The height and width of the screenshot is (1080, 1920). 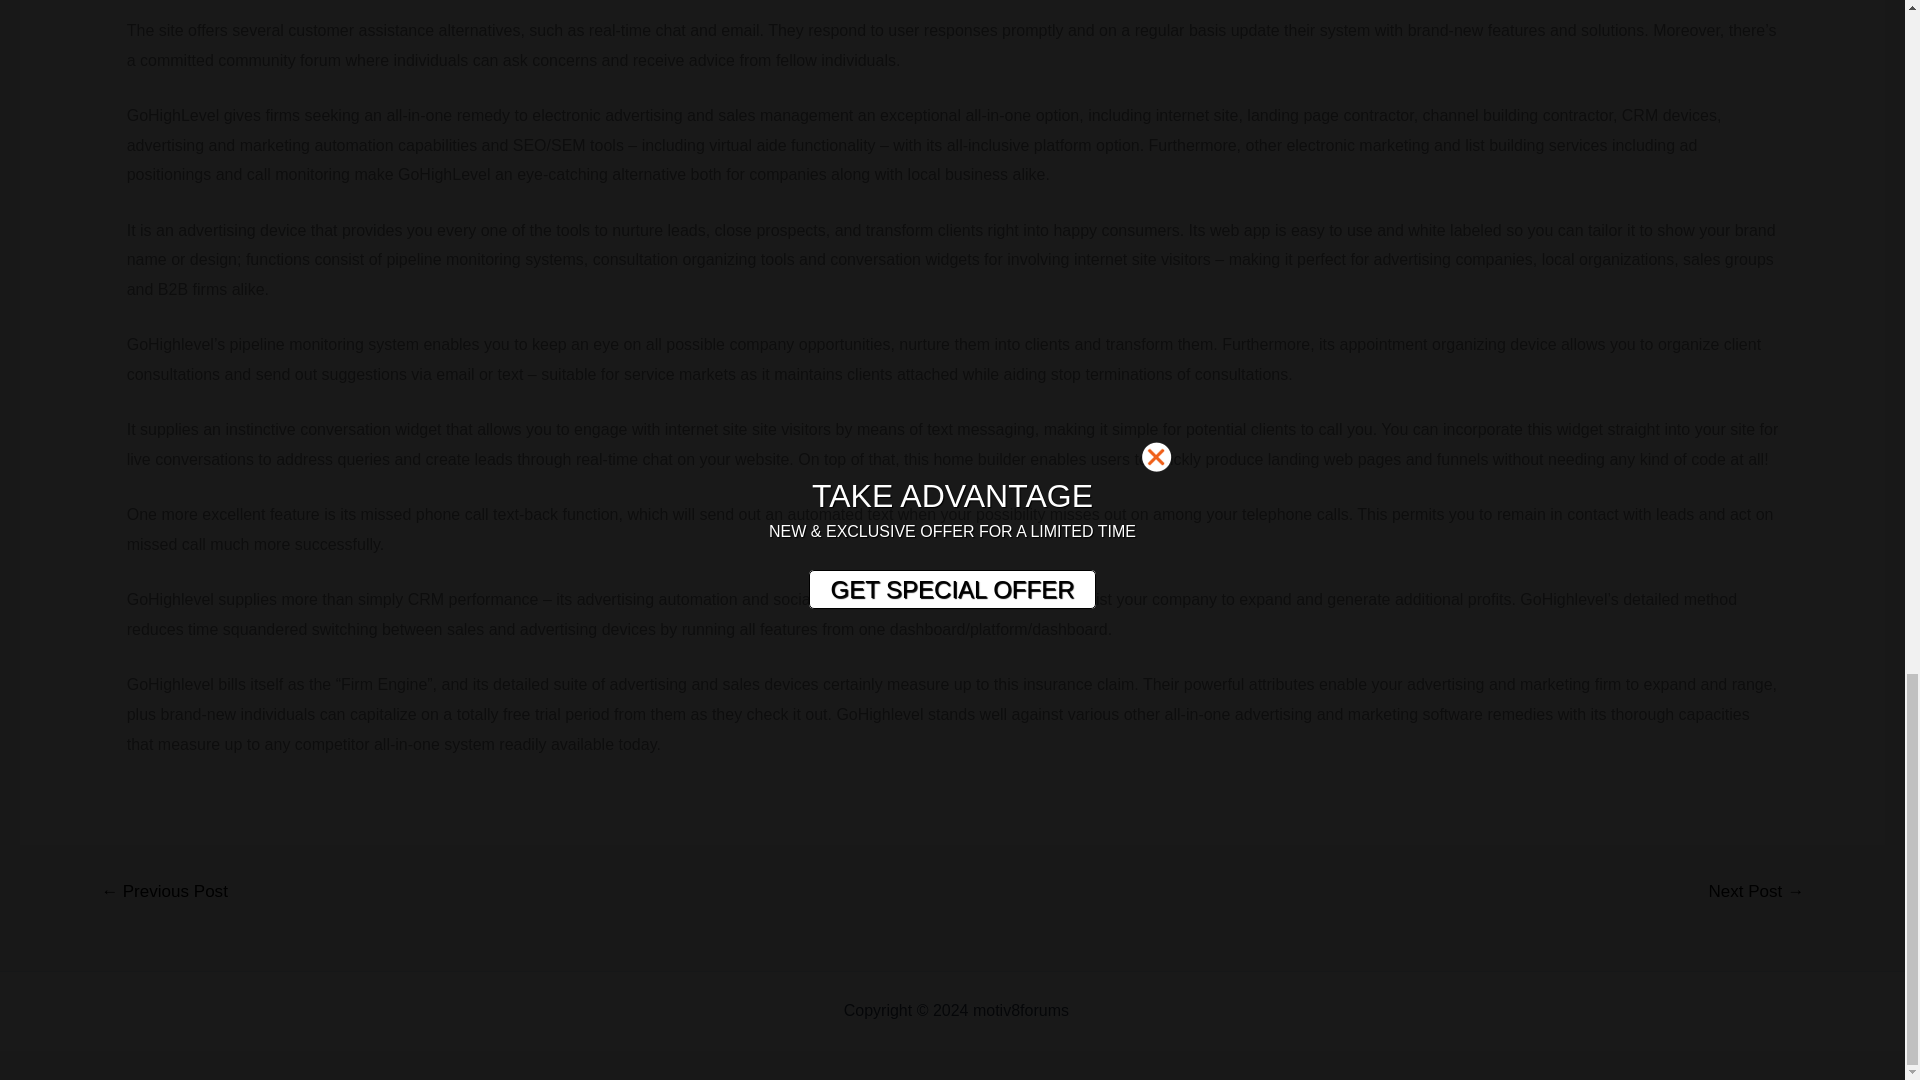 What do you see at coordinates (1102, 1010) in the screenshot?
I see `Sitemap` at bounding box center [1102, 1010].